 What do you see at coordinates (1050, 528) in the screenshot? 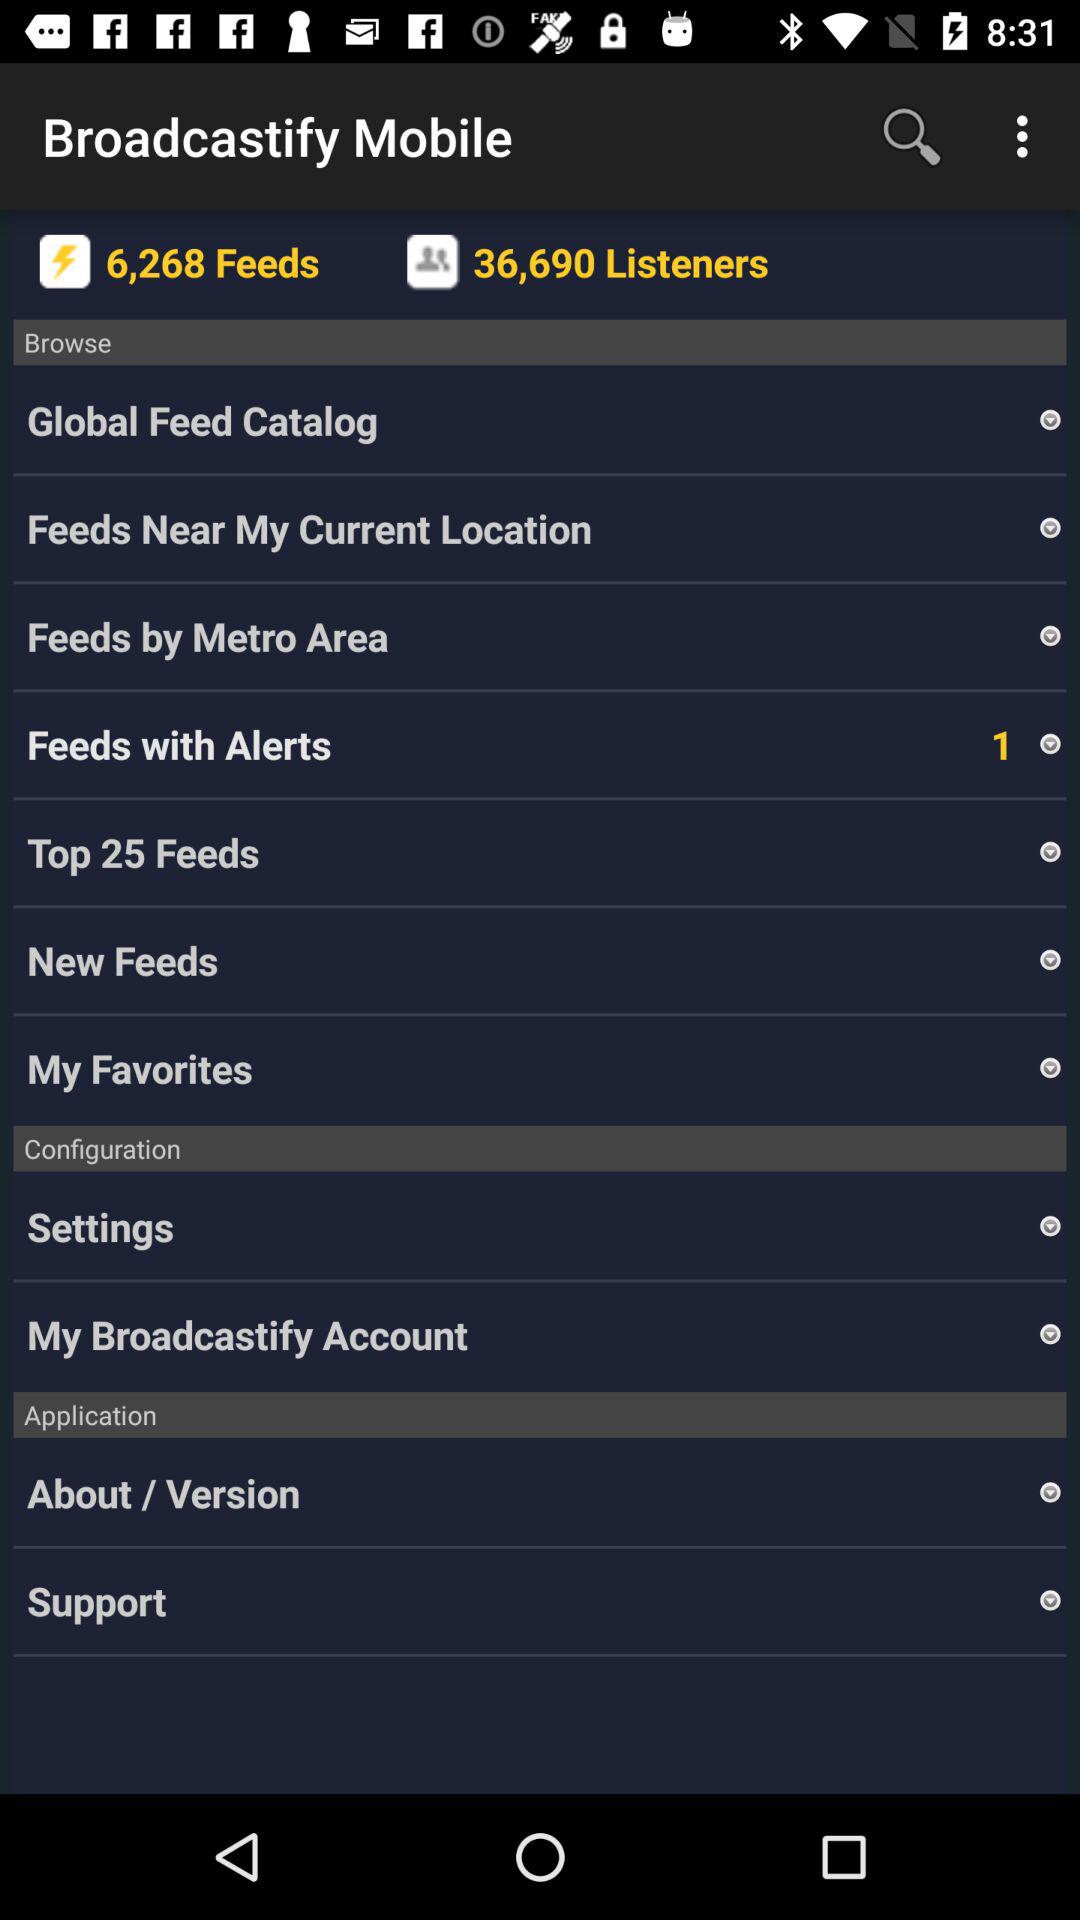
I see `launch the icon next to the feeds near my item` at bounding box center [1050, 528].